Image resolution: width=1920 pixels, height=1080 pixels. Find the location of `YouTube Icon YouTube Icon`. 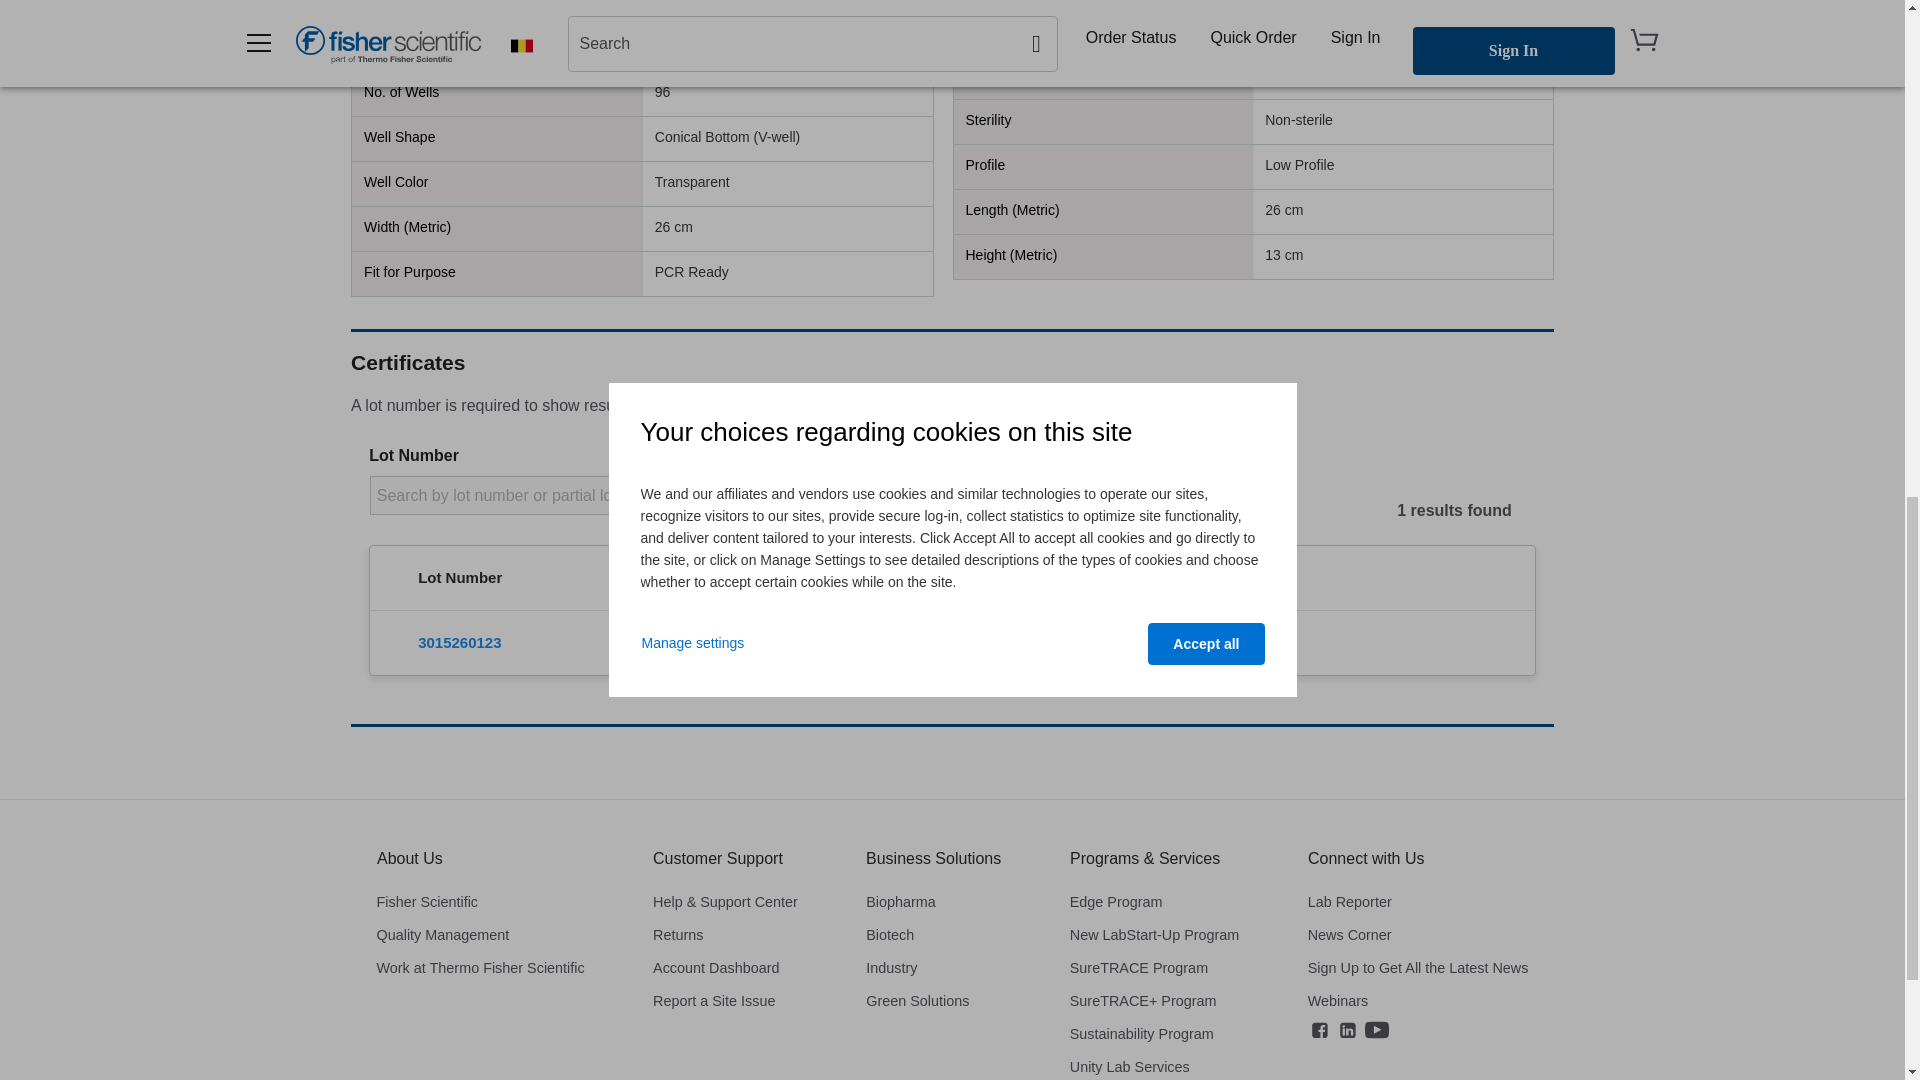

YouTube Icon YouTube Icon is located at coordinates (1376, 1030).